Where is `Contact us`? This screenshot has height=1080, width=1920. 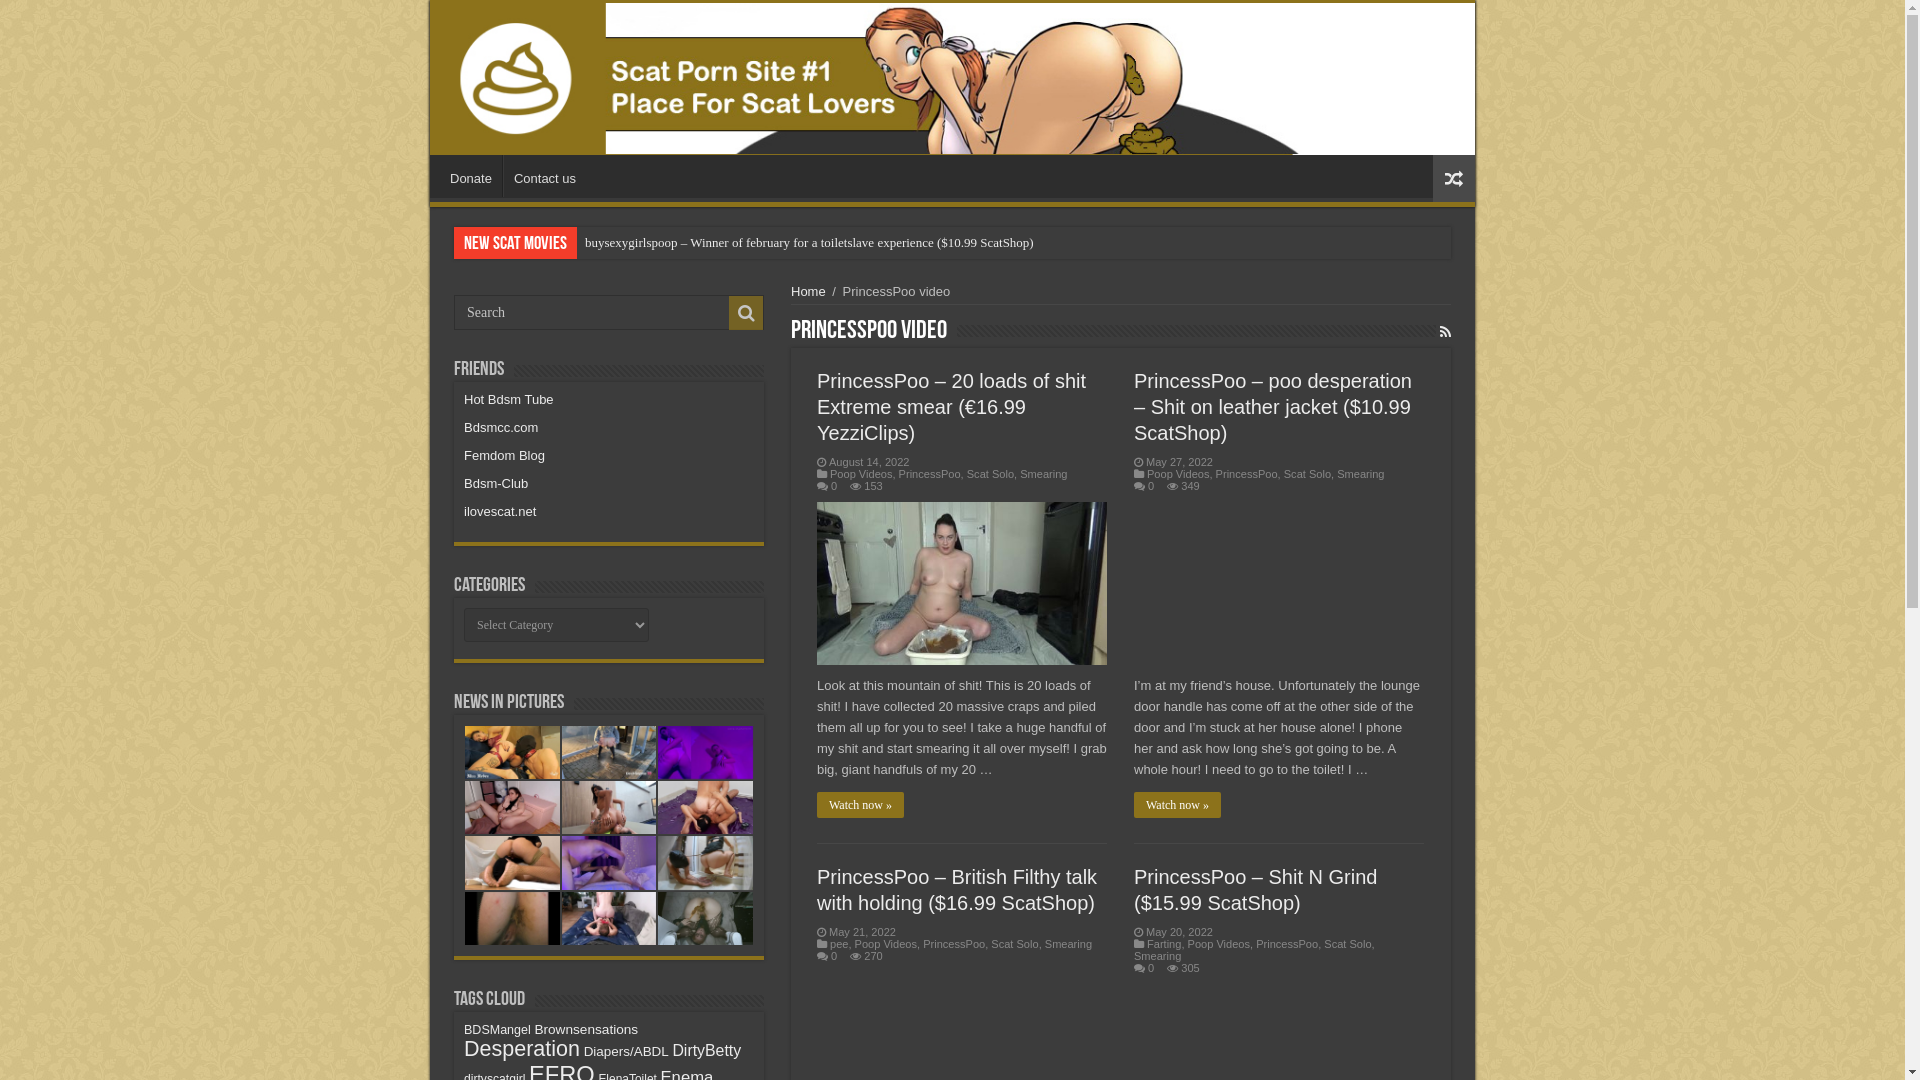 Contact us is located at coordinates (544, 176).